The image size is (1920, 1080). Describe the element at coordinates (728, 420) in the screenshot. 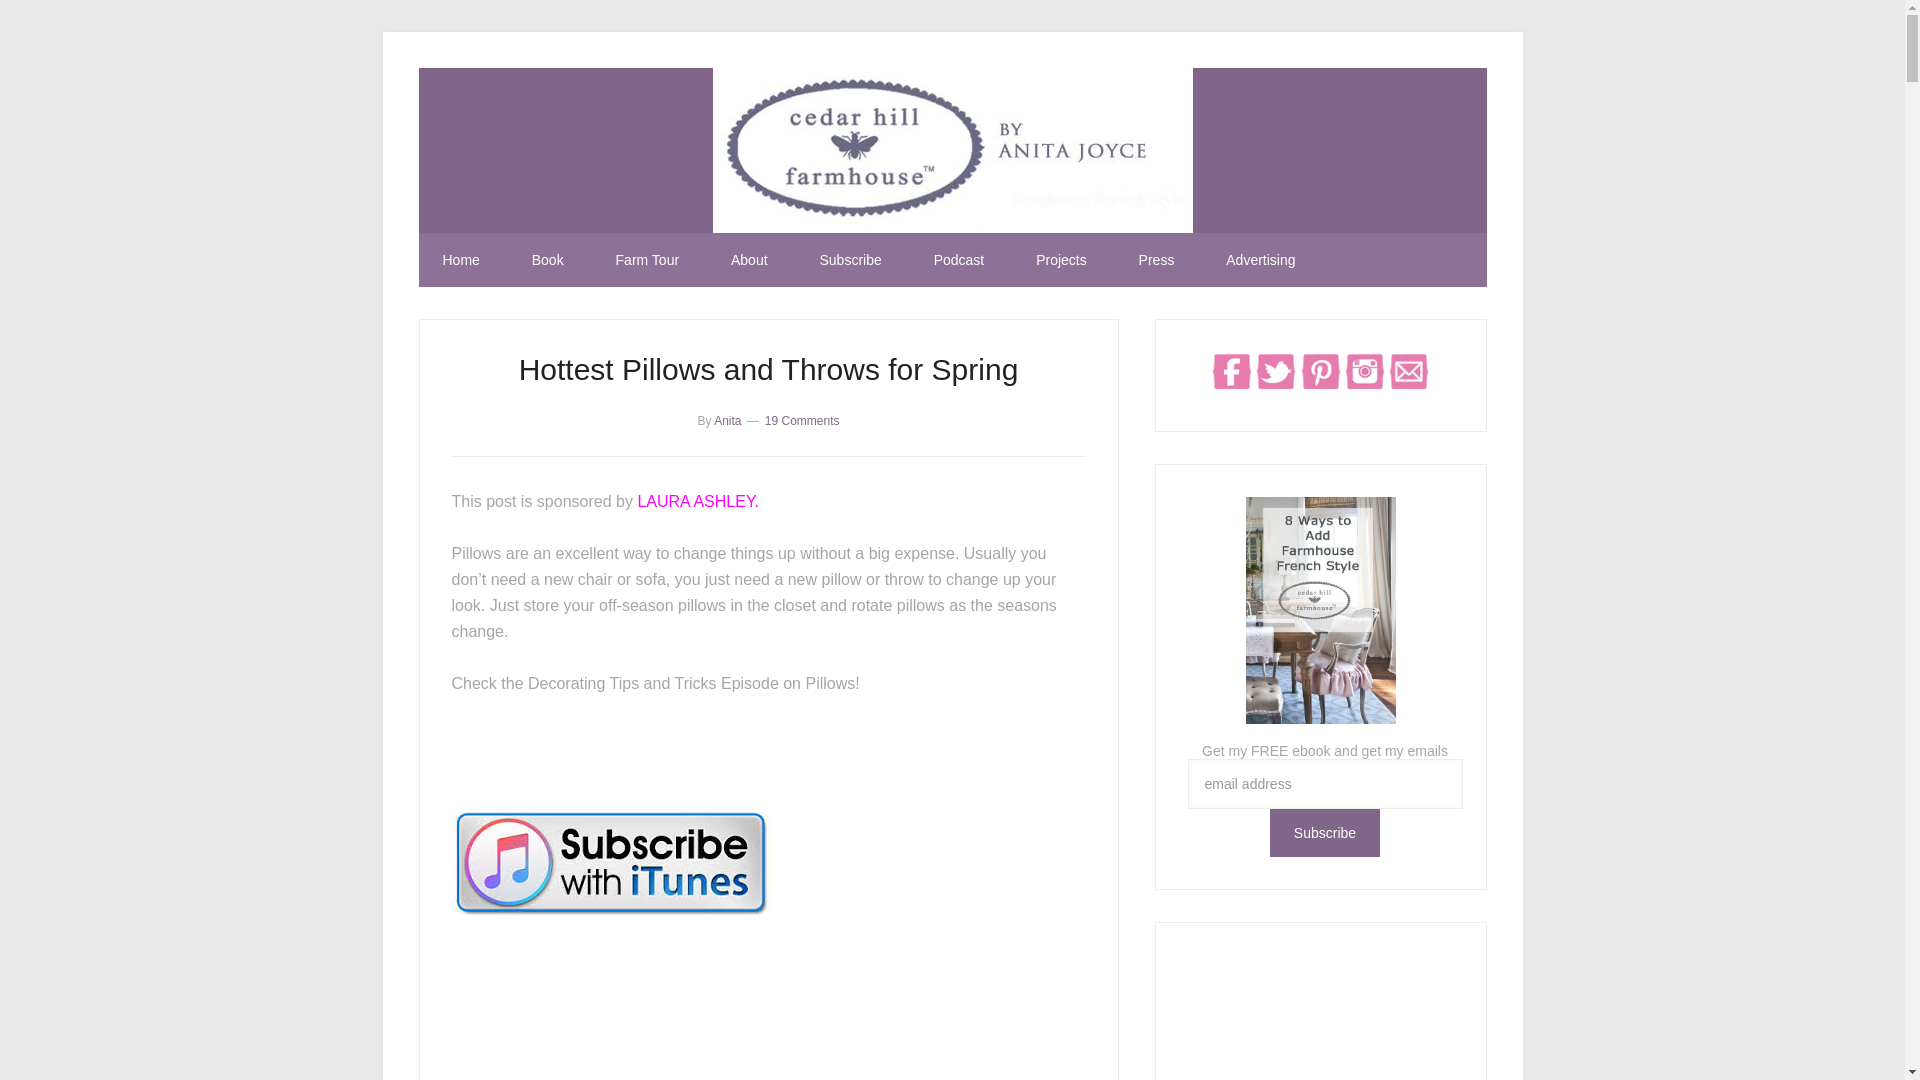

I see `Anita` at that location.